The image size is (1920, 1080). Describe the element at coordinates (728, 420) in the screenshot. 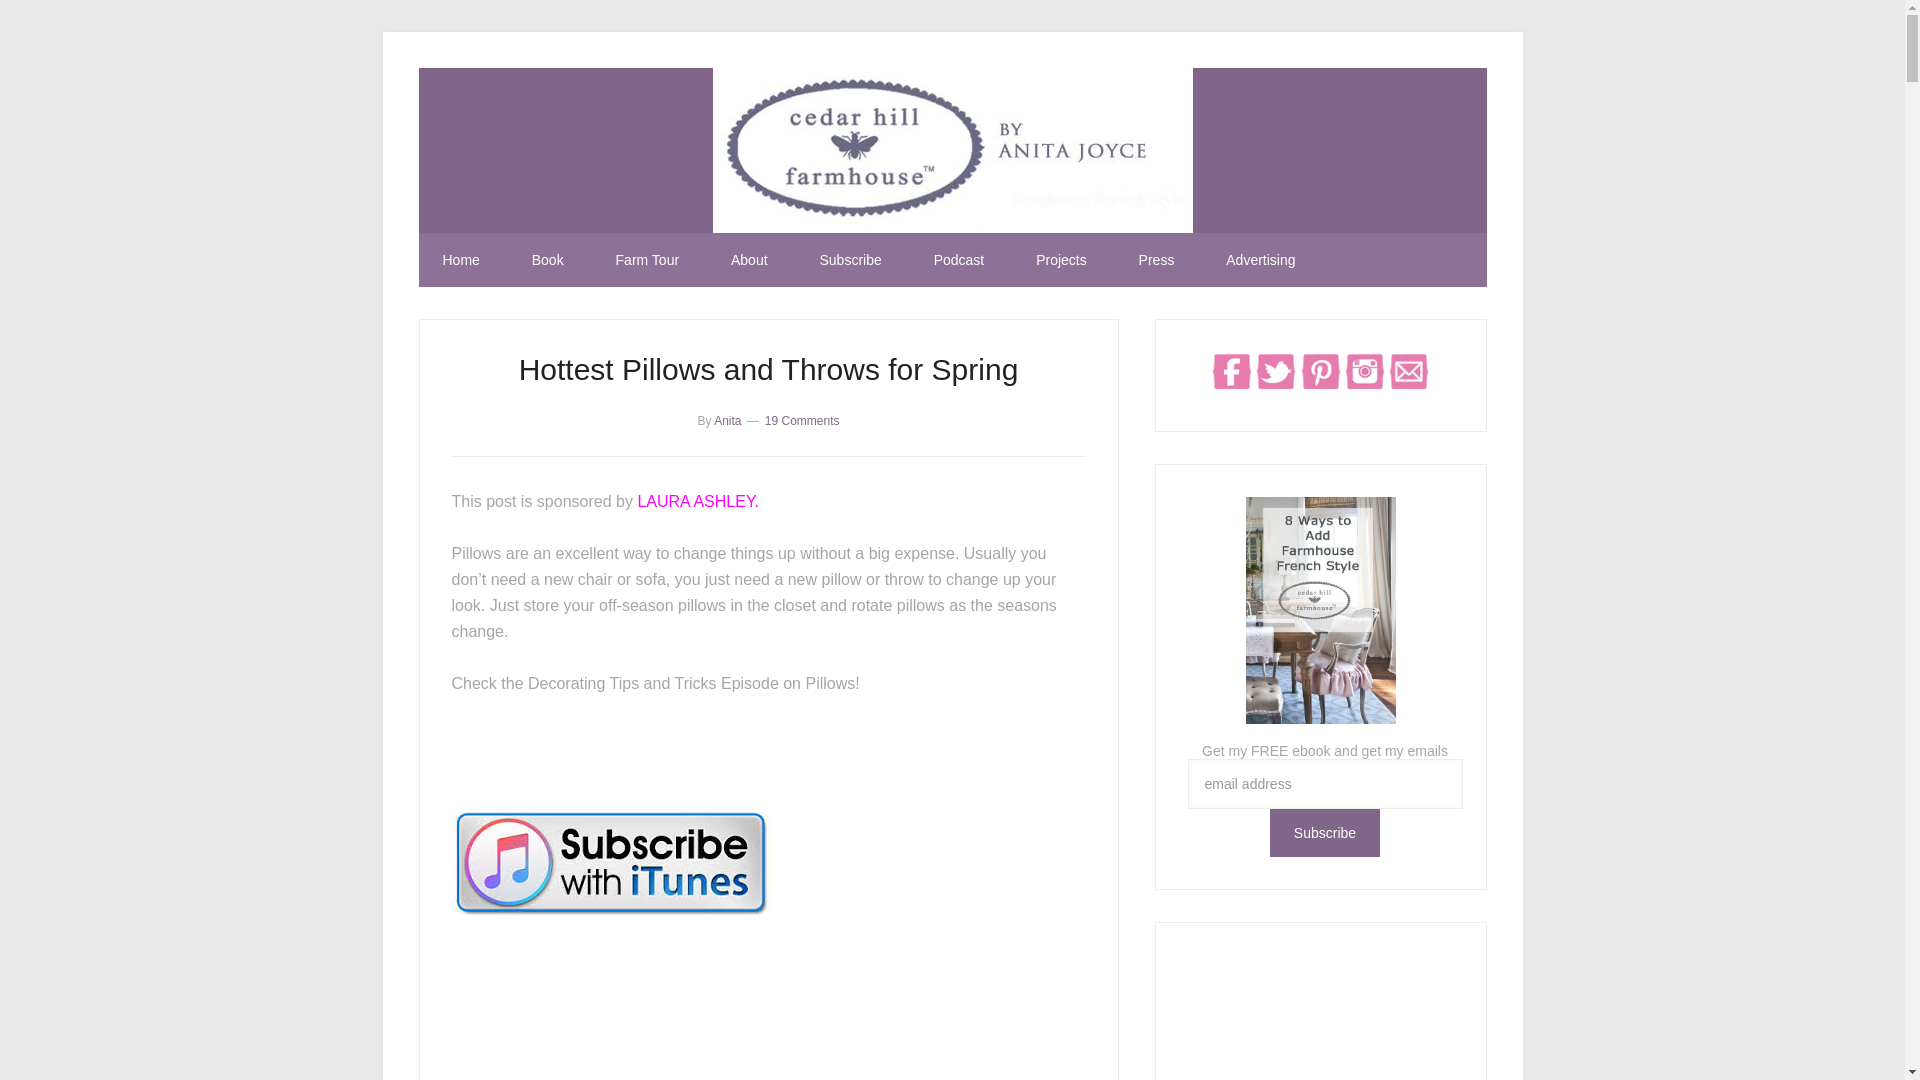

I see `Anita` at that location.